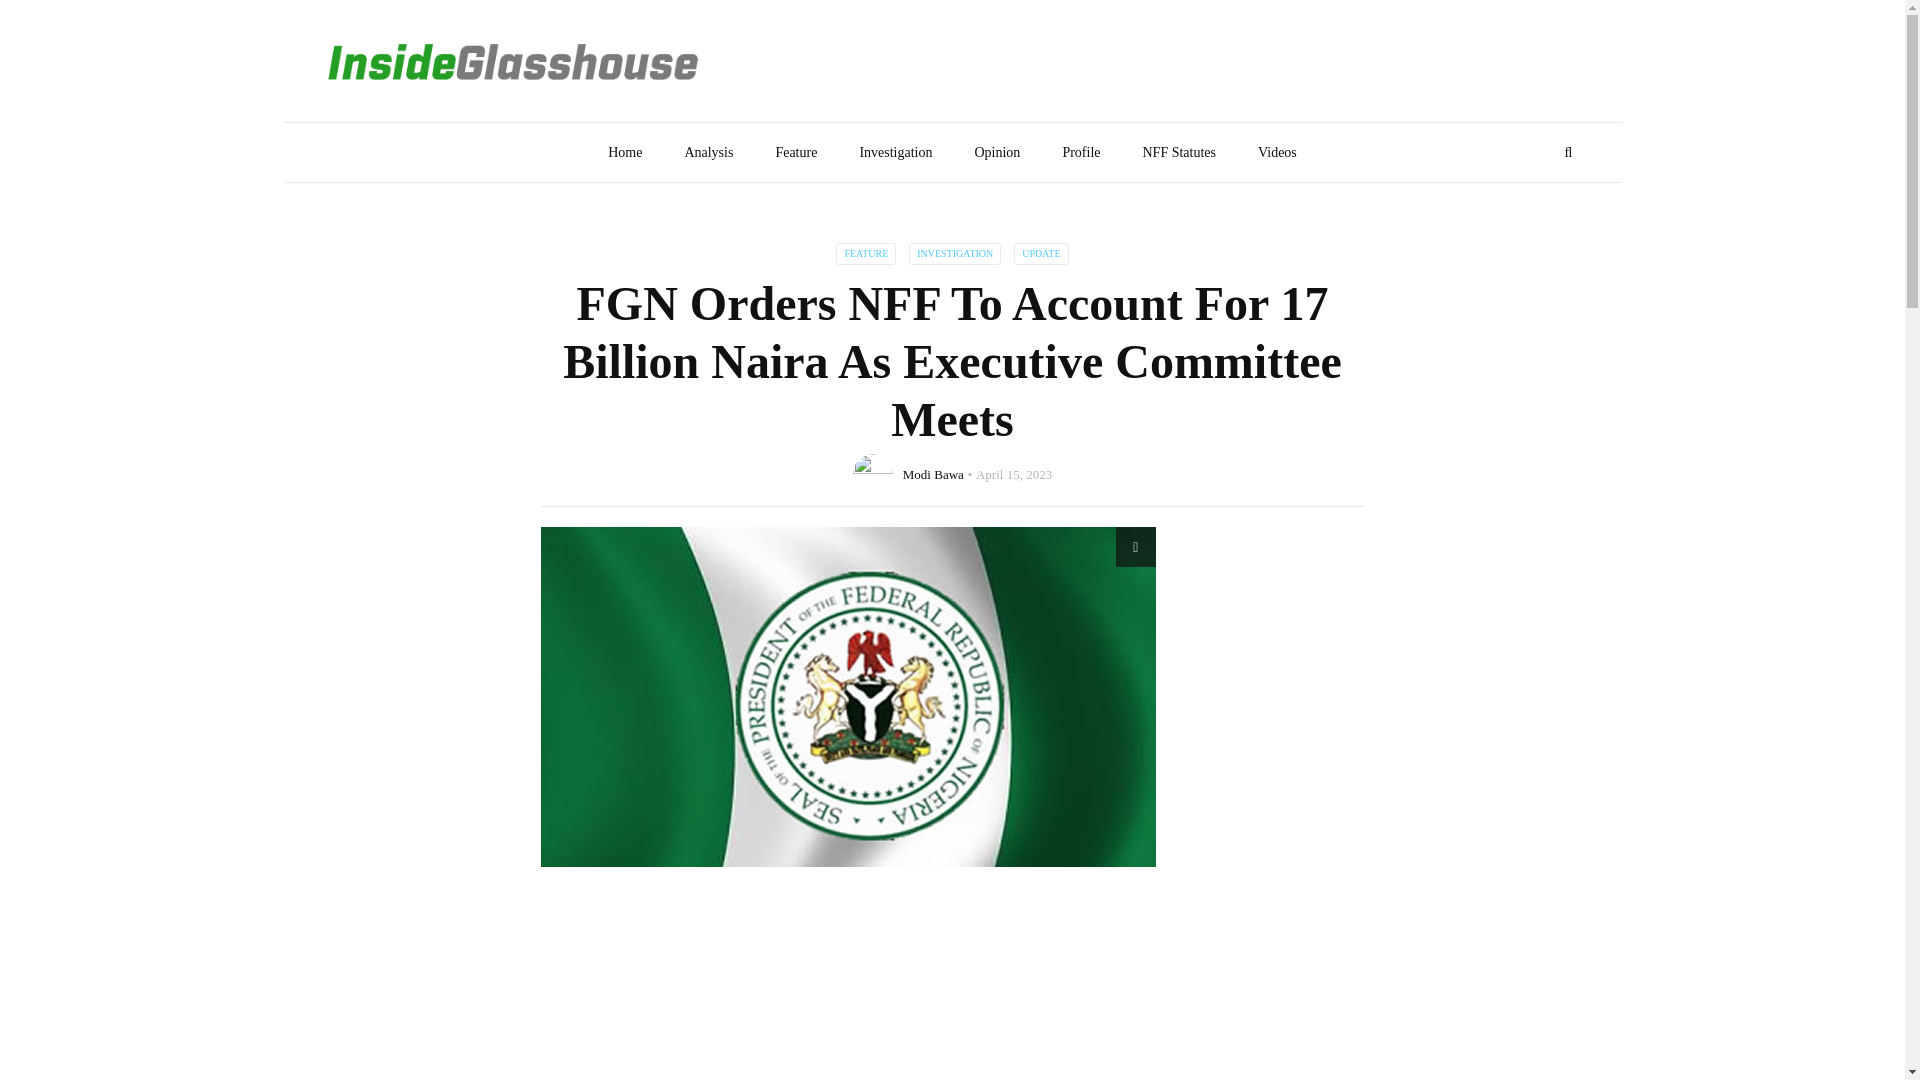 The width and height of the screenshot is (1920, 1080). What do you see at coordinates (1276, 152) in the screenshot?
I see `Videos` at bounding box center [1276, 152].